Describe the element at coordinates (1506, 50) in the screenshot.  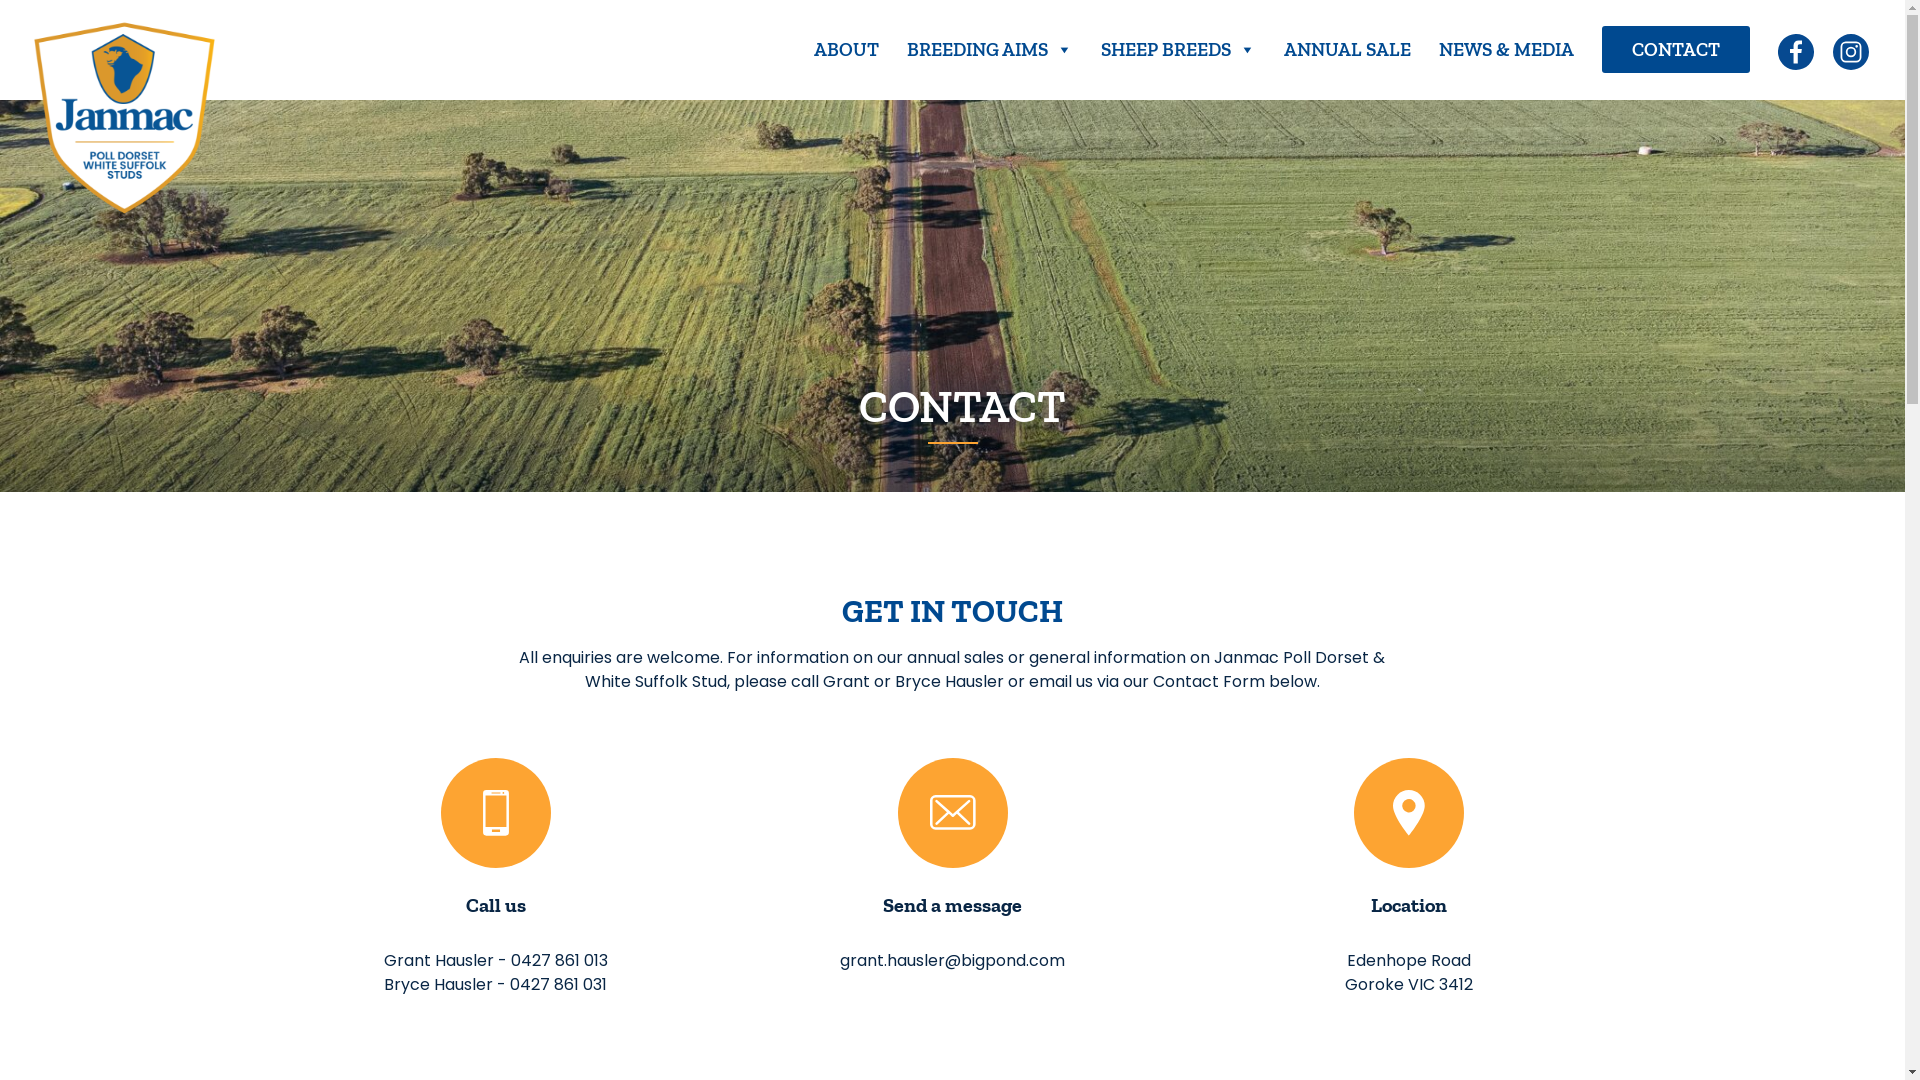
I see `NEWS & MEDIA` at that location.